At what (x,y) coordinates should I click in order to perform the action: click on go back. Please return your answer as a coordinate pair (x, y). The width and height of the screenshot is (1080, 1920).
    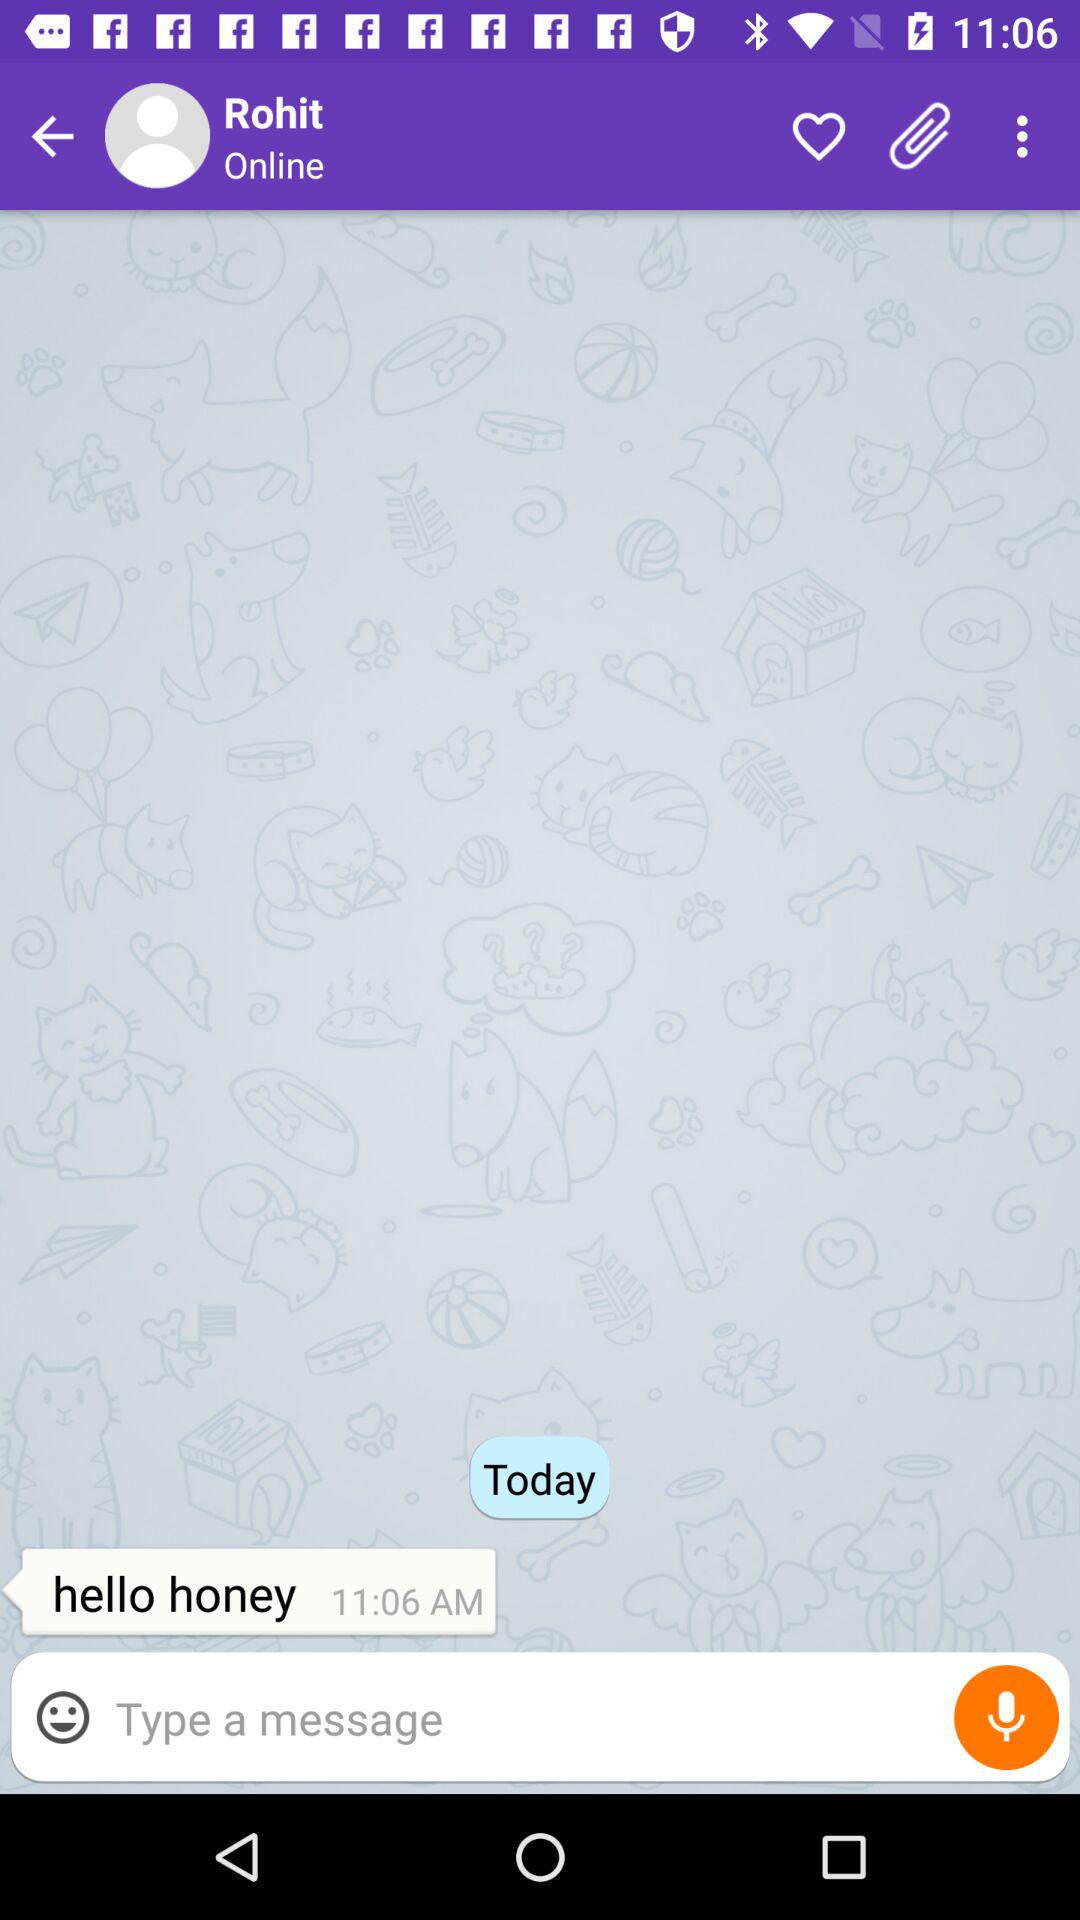
    Looking at the image, I should click on (52, 136).